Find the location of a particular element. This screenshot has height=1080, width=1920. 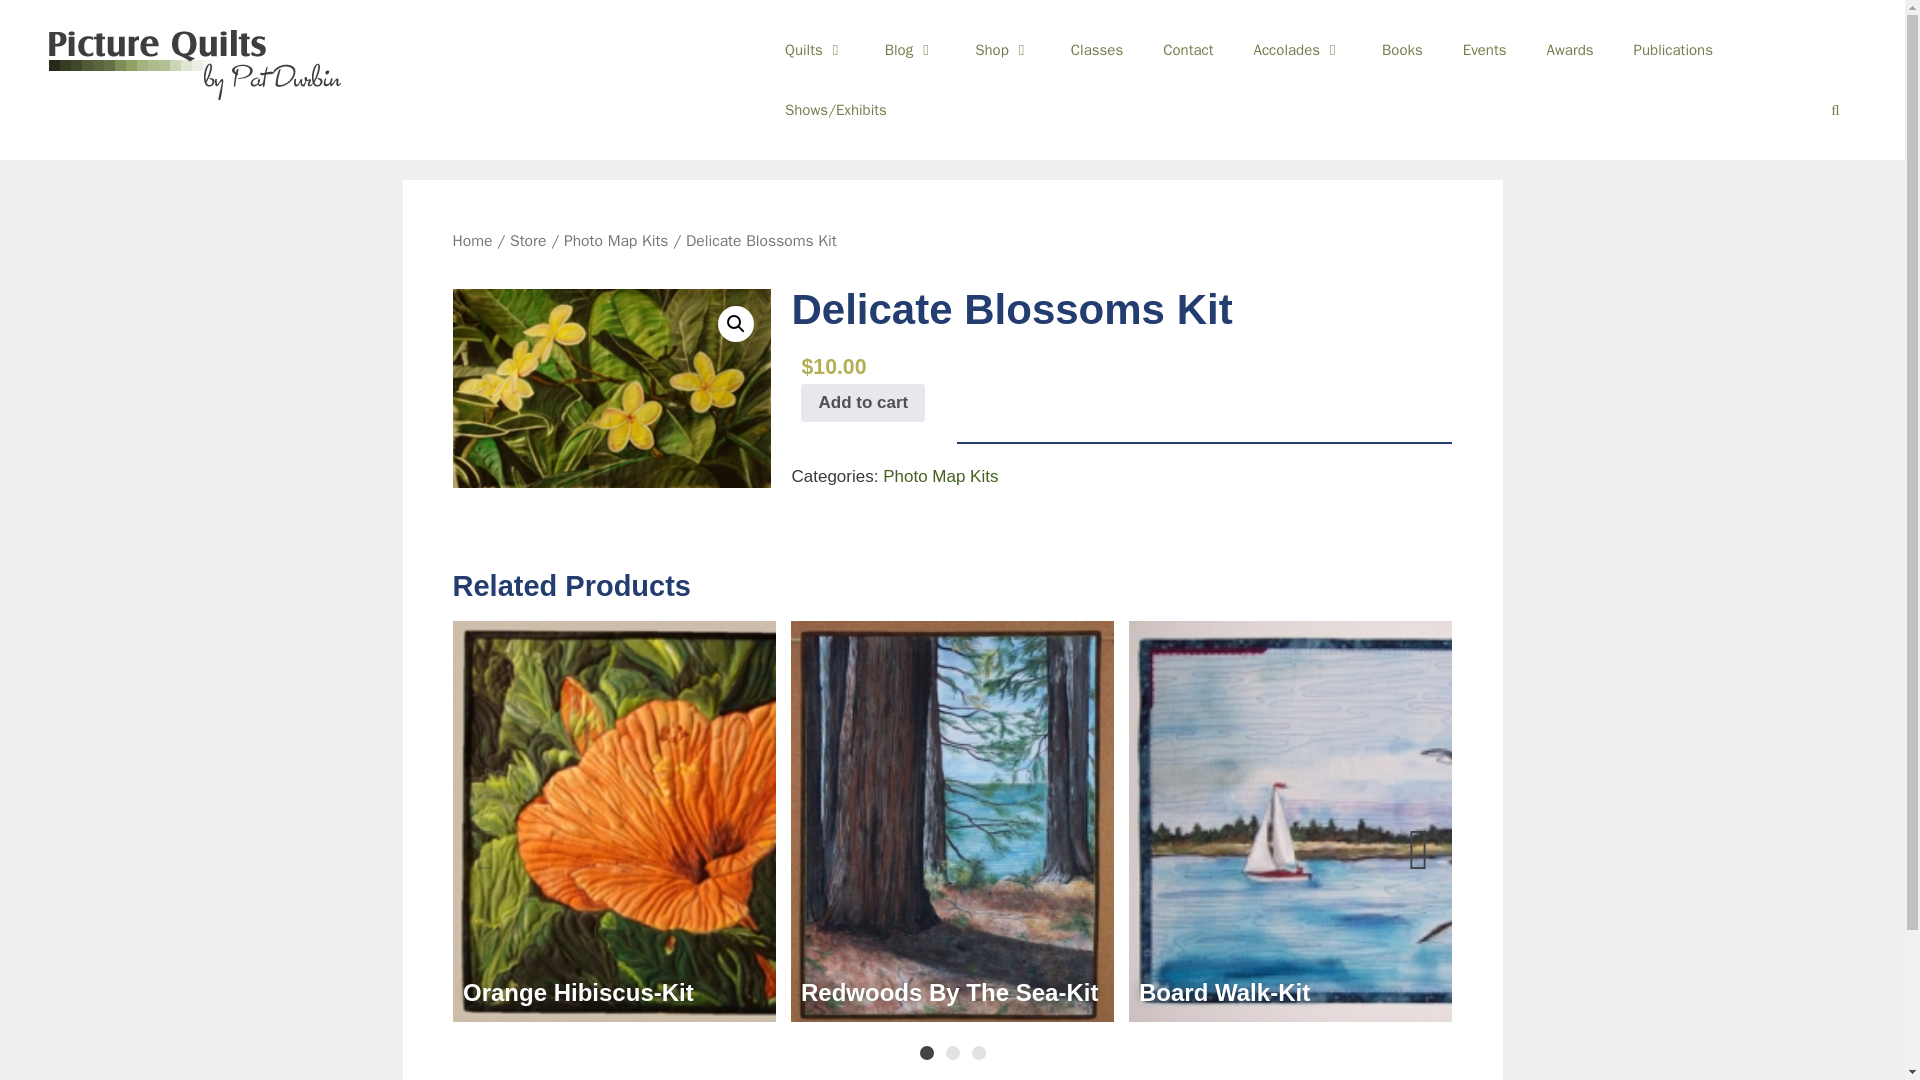

Publications is located at coordinates (1674, 50).